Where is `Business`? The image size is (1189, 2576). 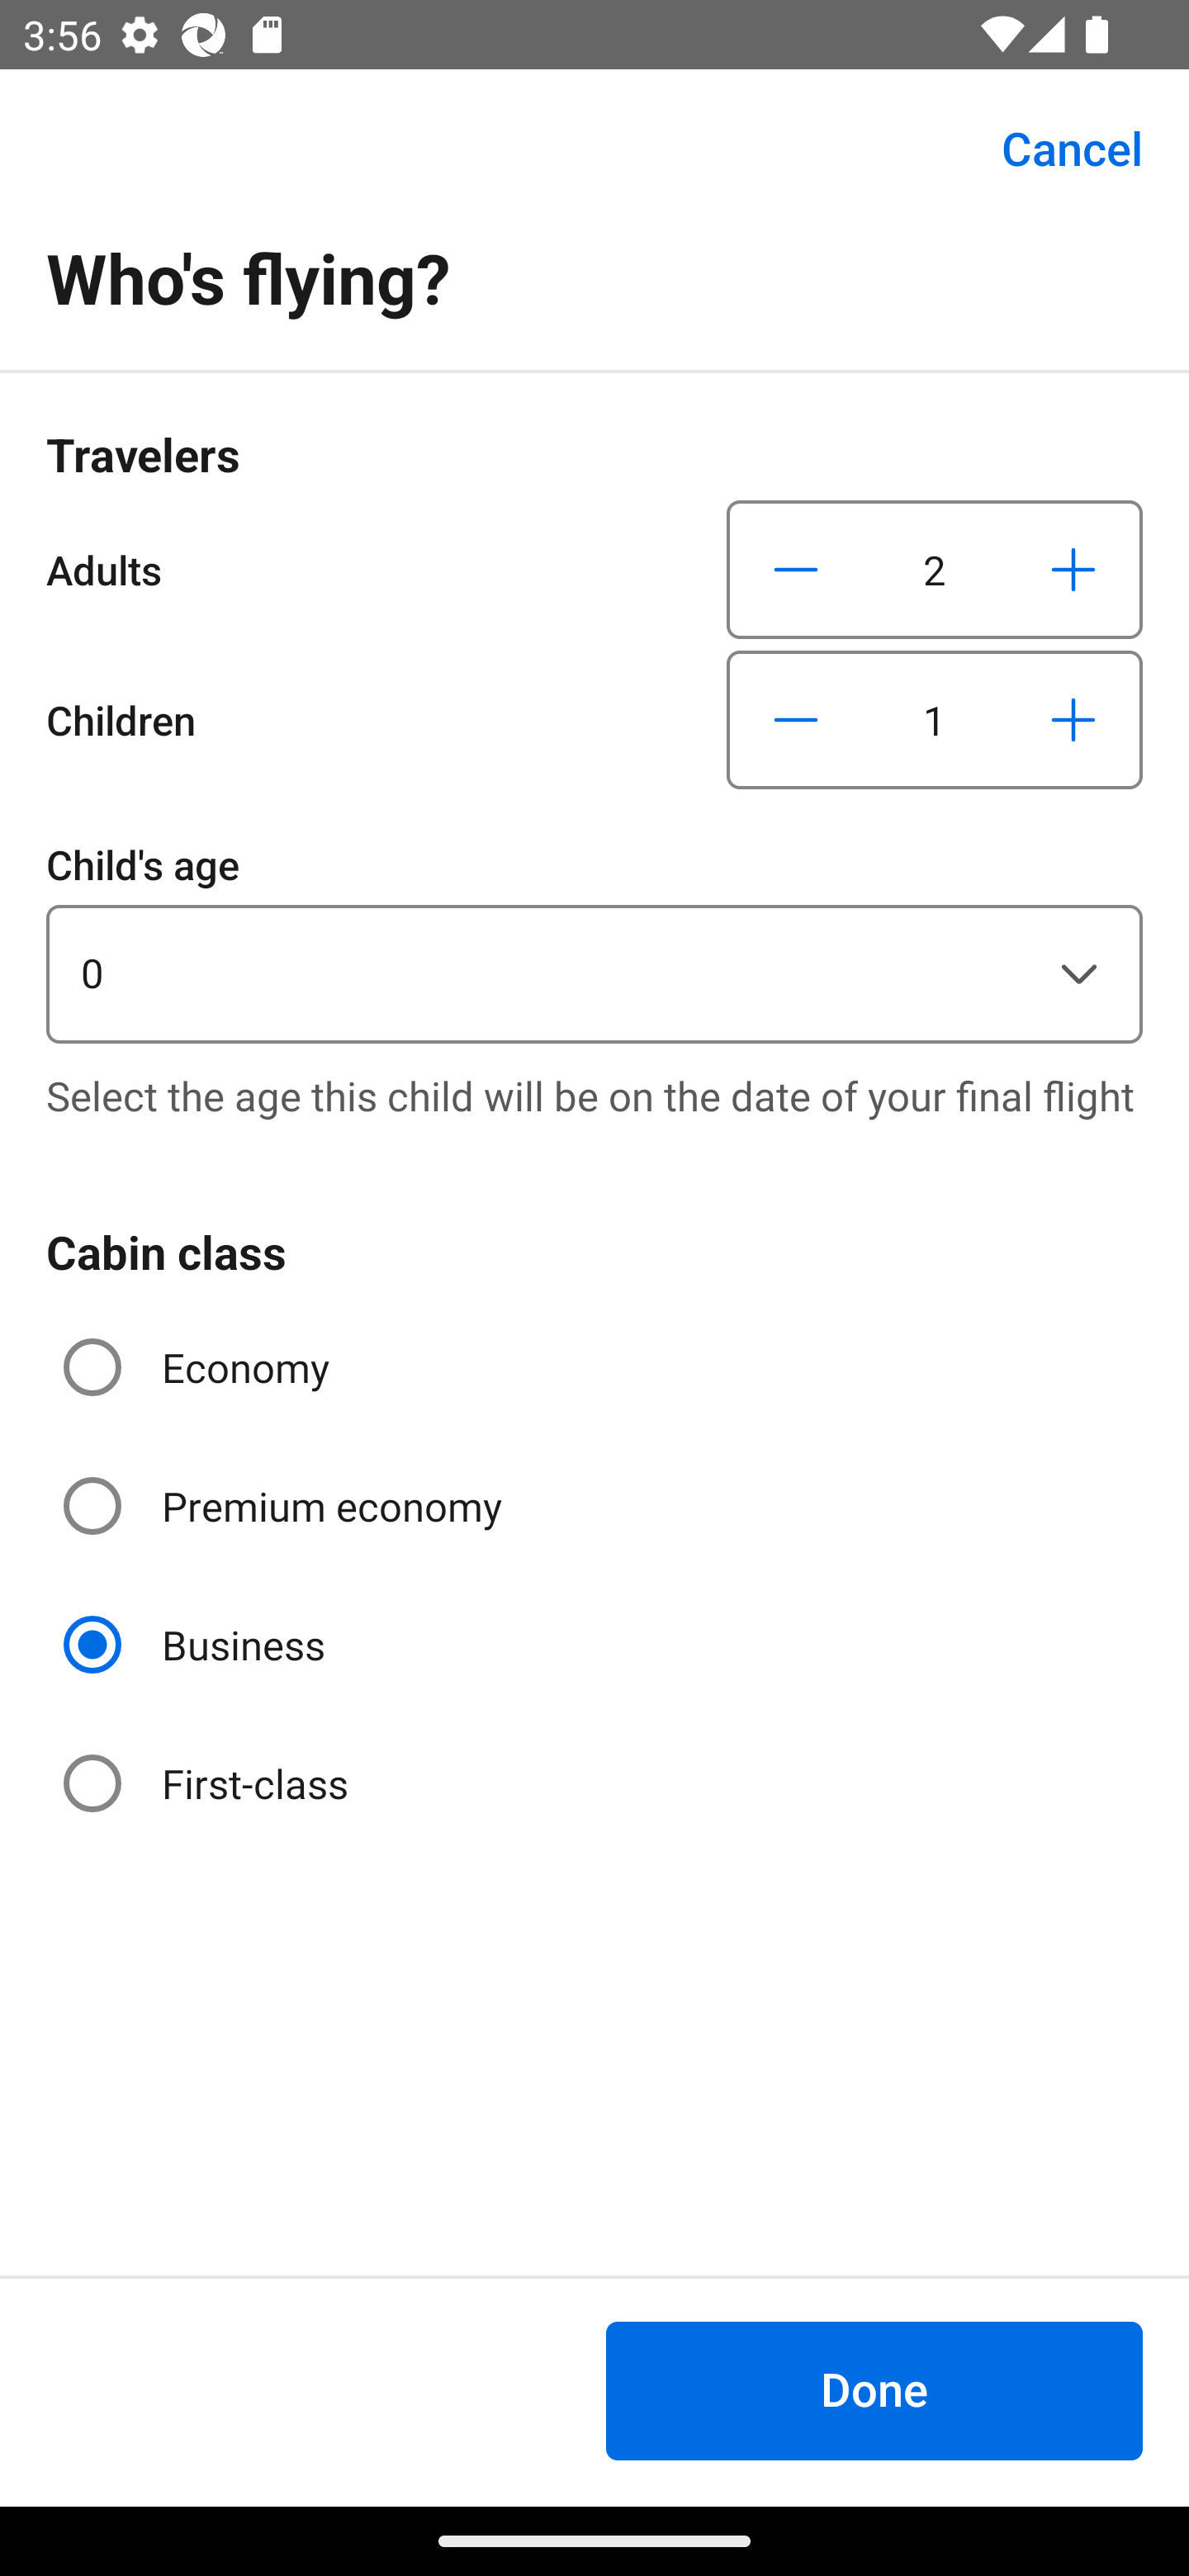 Business is located at coordinates (197, 1645).